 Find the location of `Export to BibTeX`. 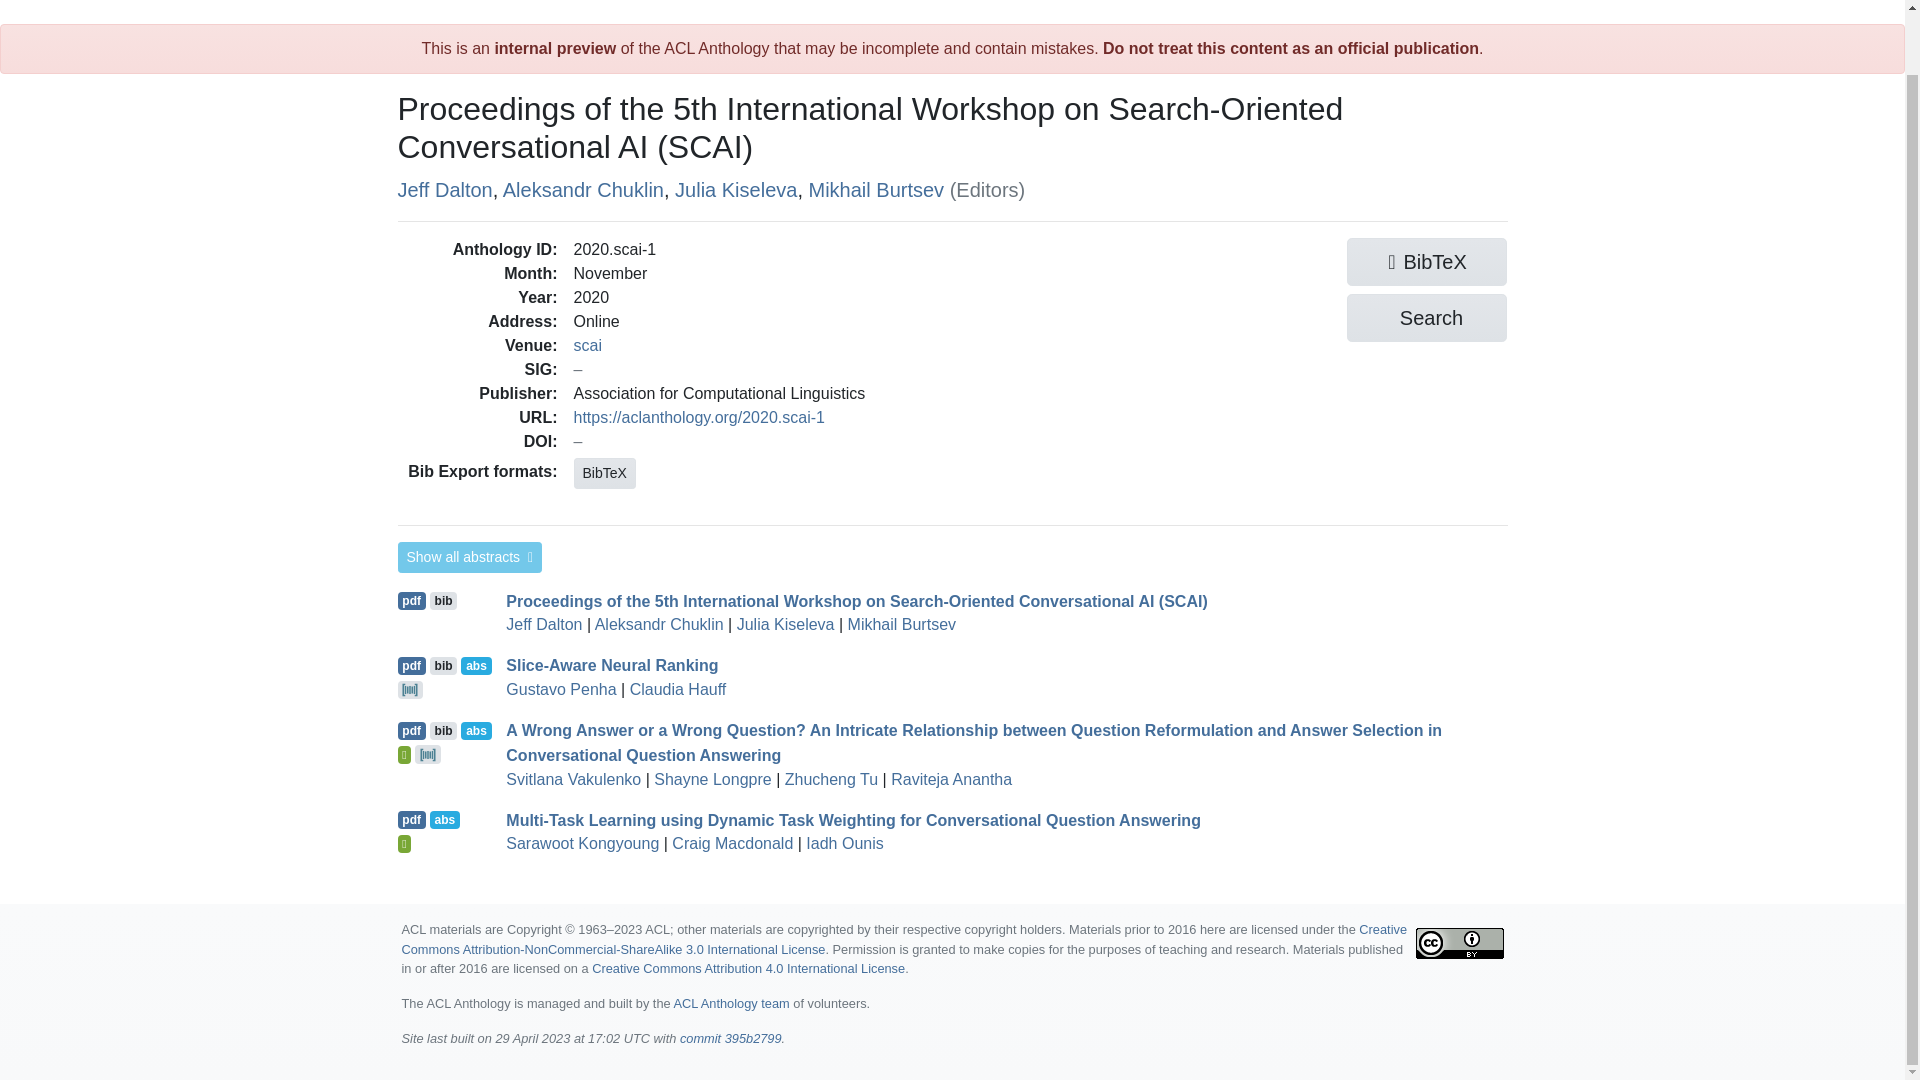

Export to BibTeX is located at coordinates (444, 600).